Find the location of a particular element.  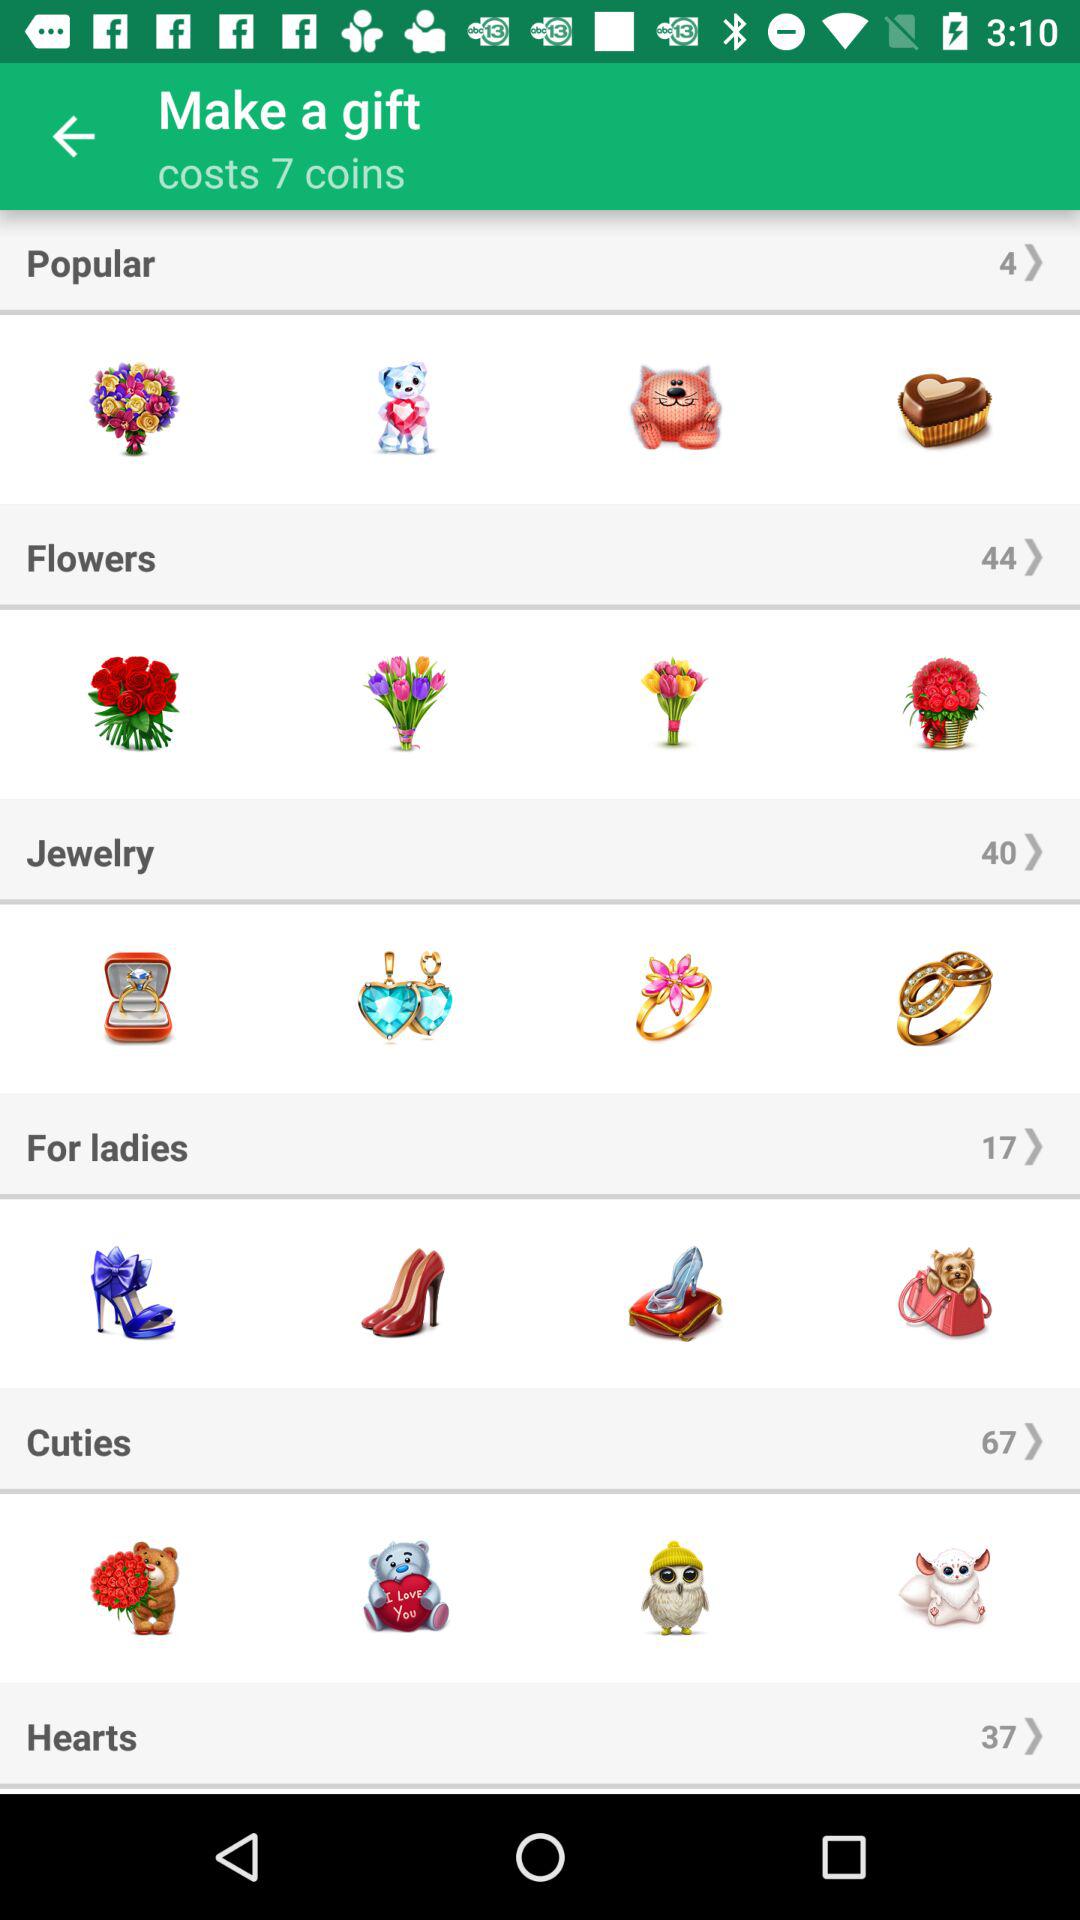

swipe until the for ladies is located at coordinates (107, 1146).